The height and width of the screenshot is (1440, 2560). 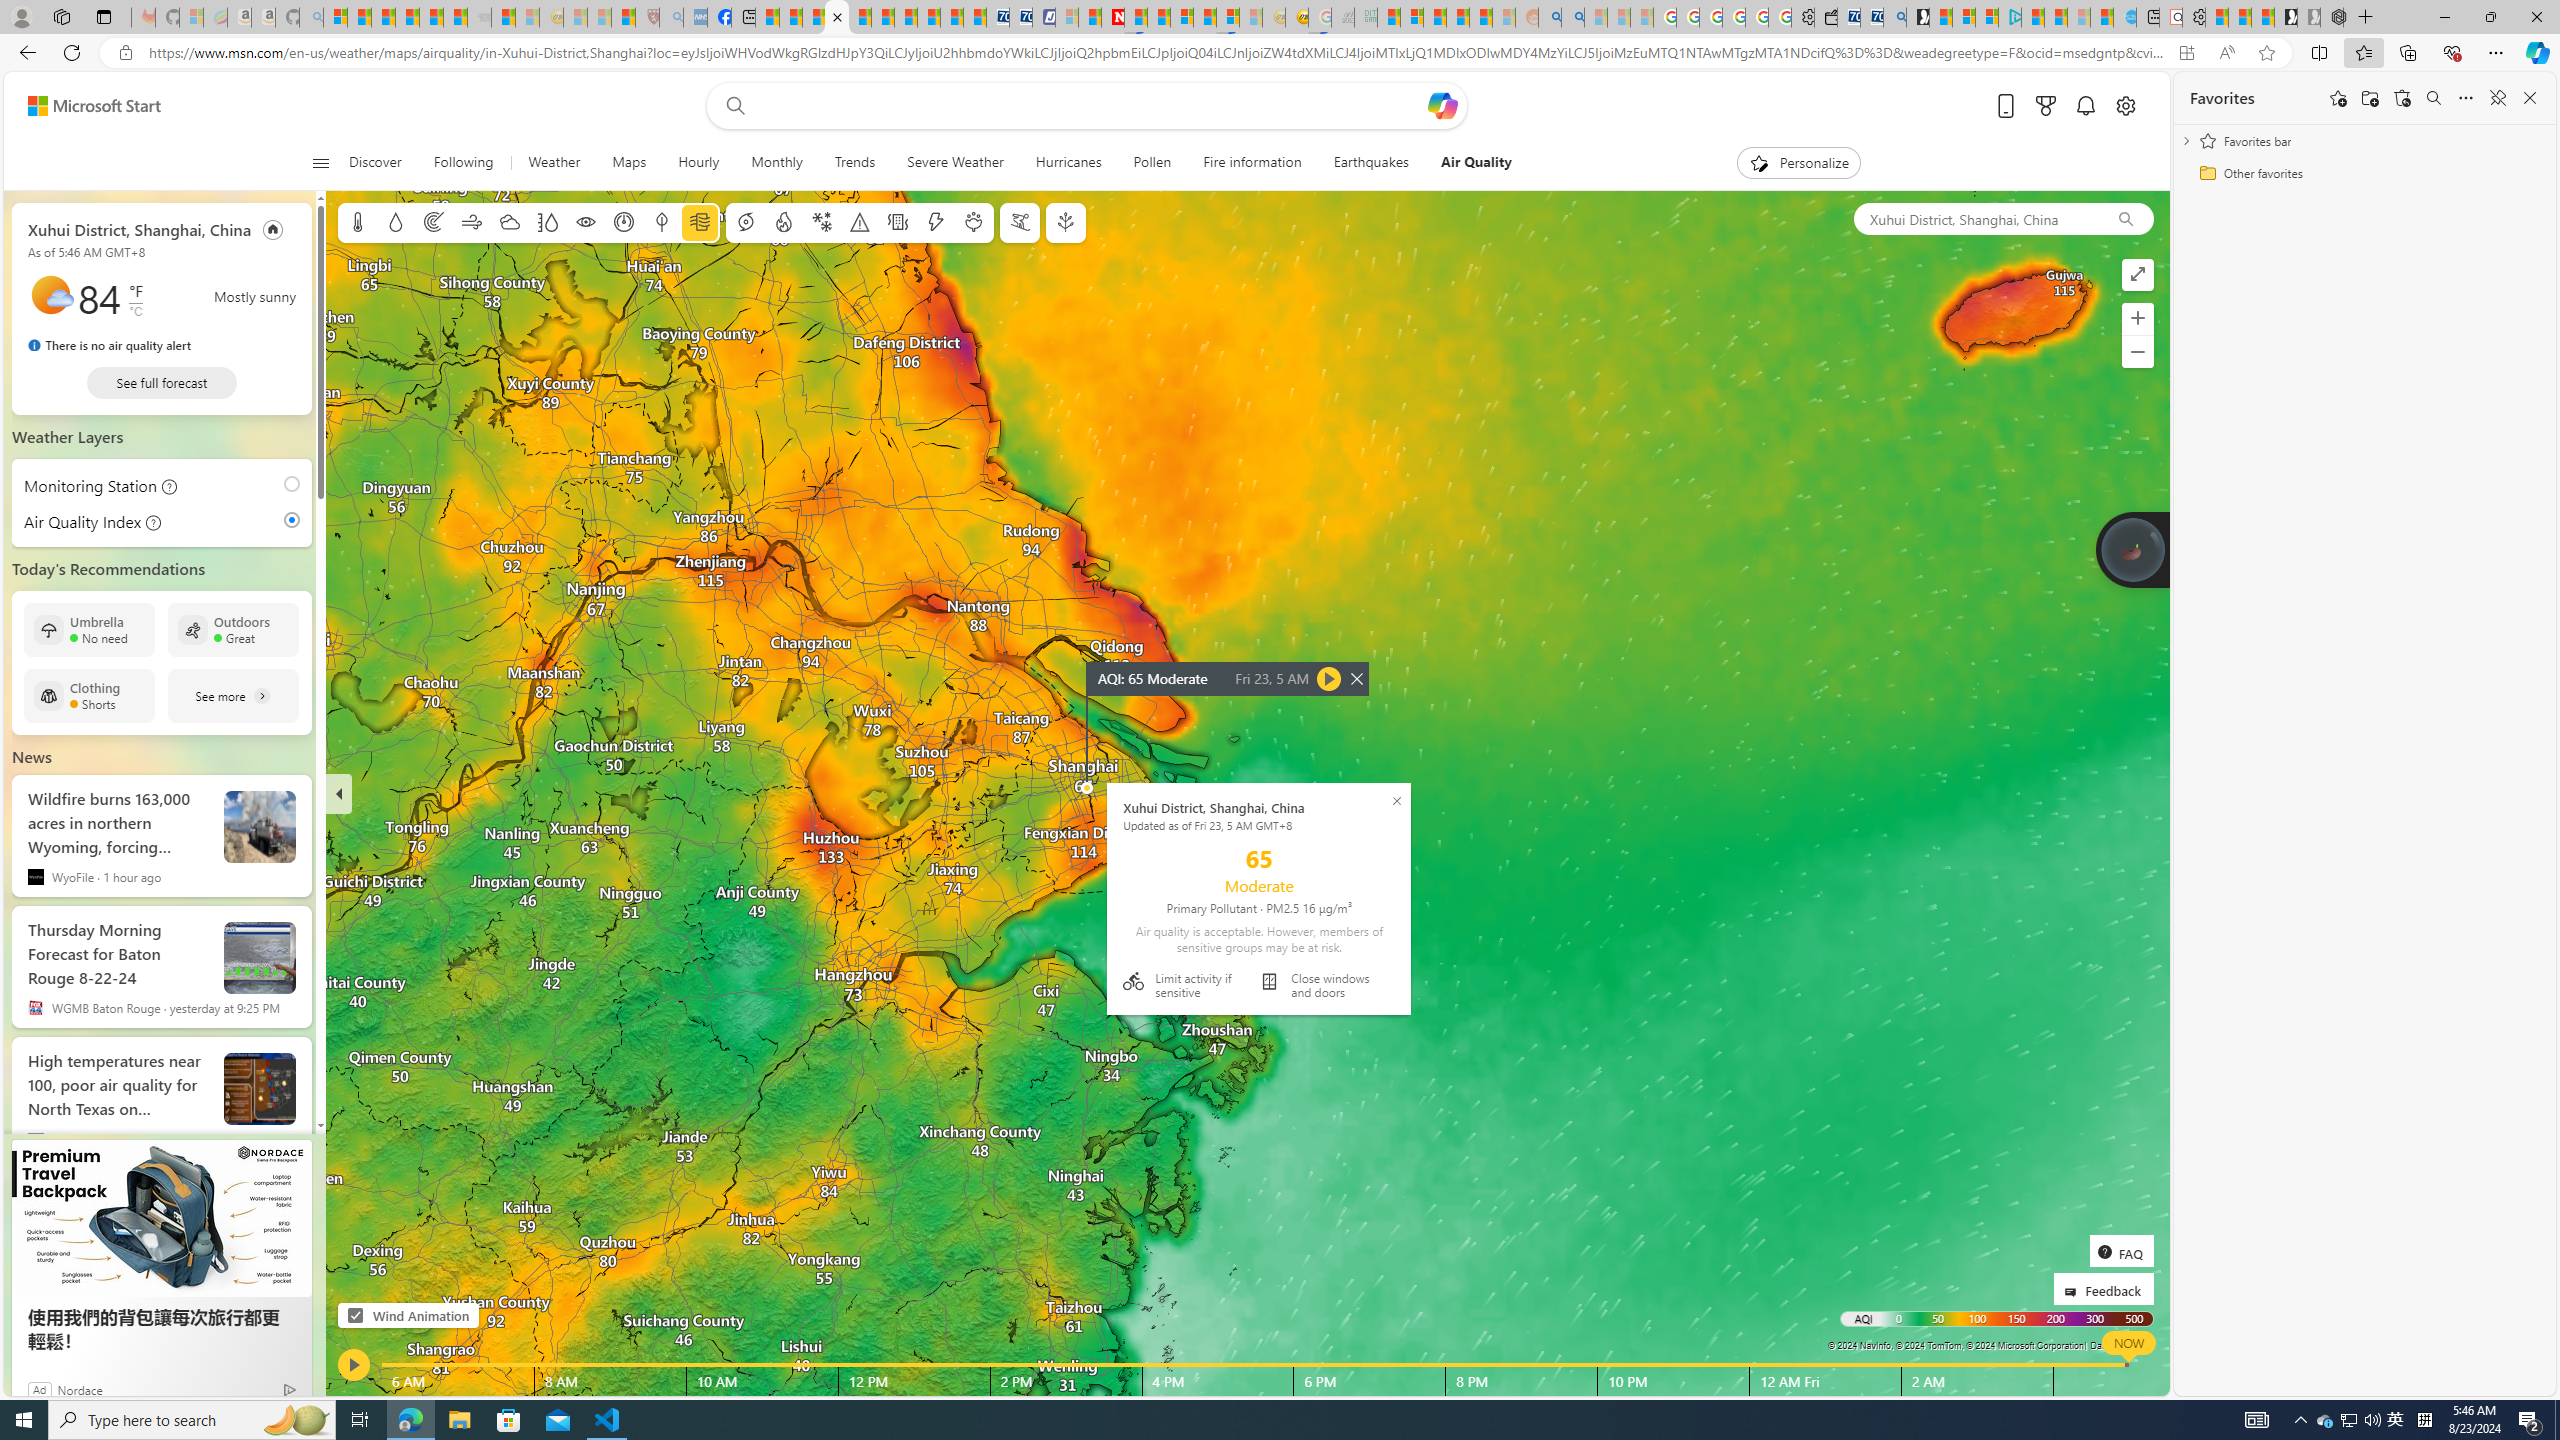 What do you see at coordinates (36, 1008) in the screenshot?
I see `WGMB Baton Rouge` at bounding box center [36, 1008].